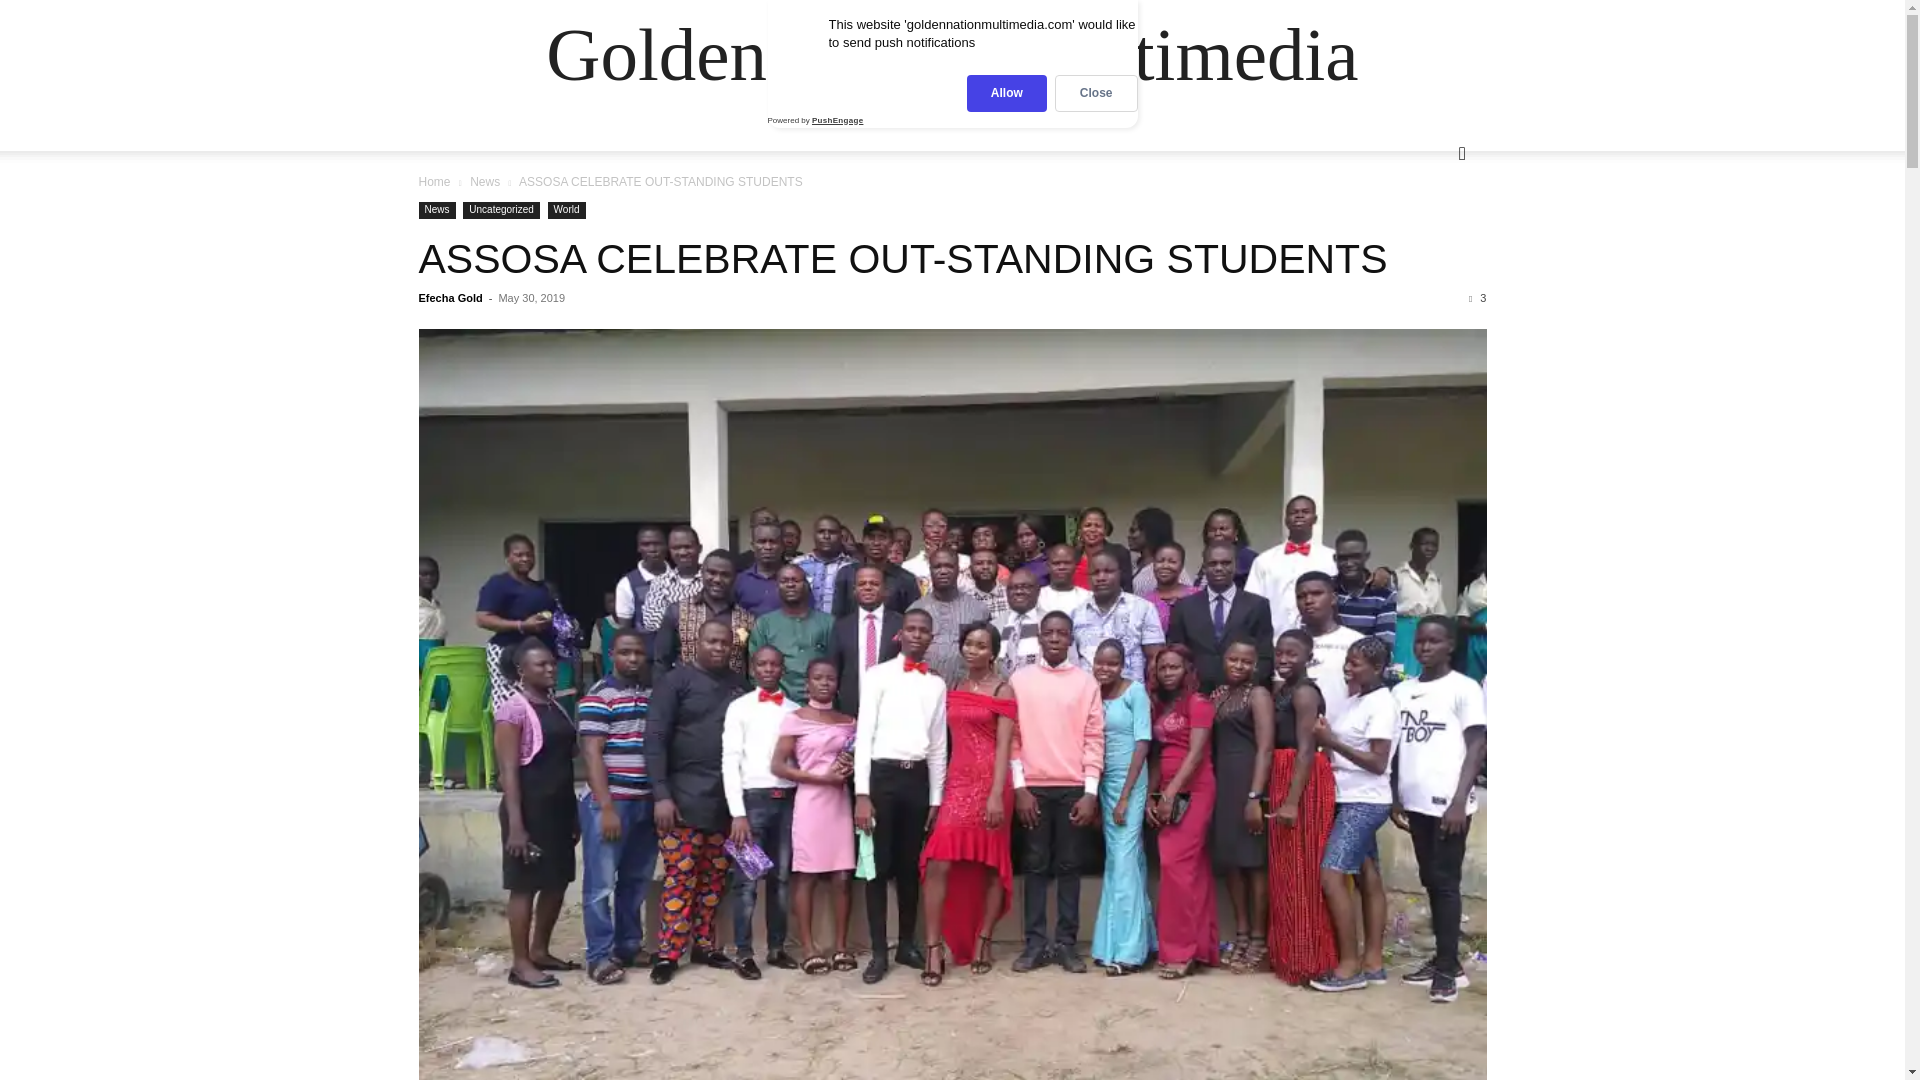 This screenshot has width=1920, height=1080. I want to click on 3, so click(1477, 297).